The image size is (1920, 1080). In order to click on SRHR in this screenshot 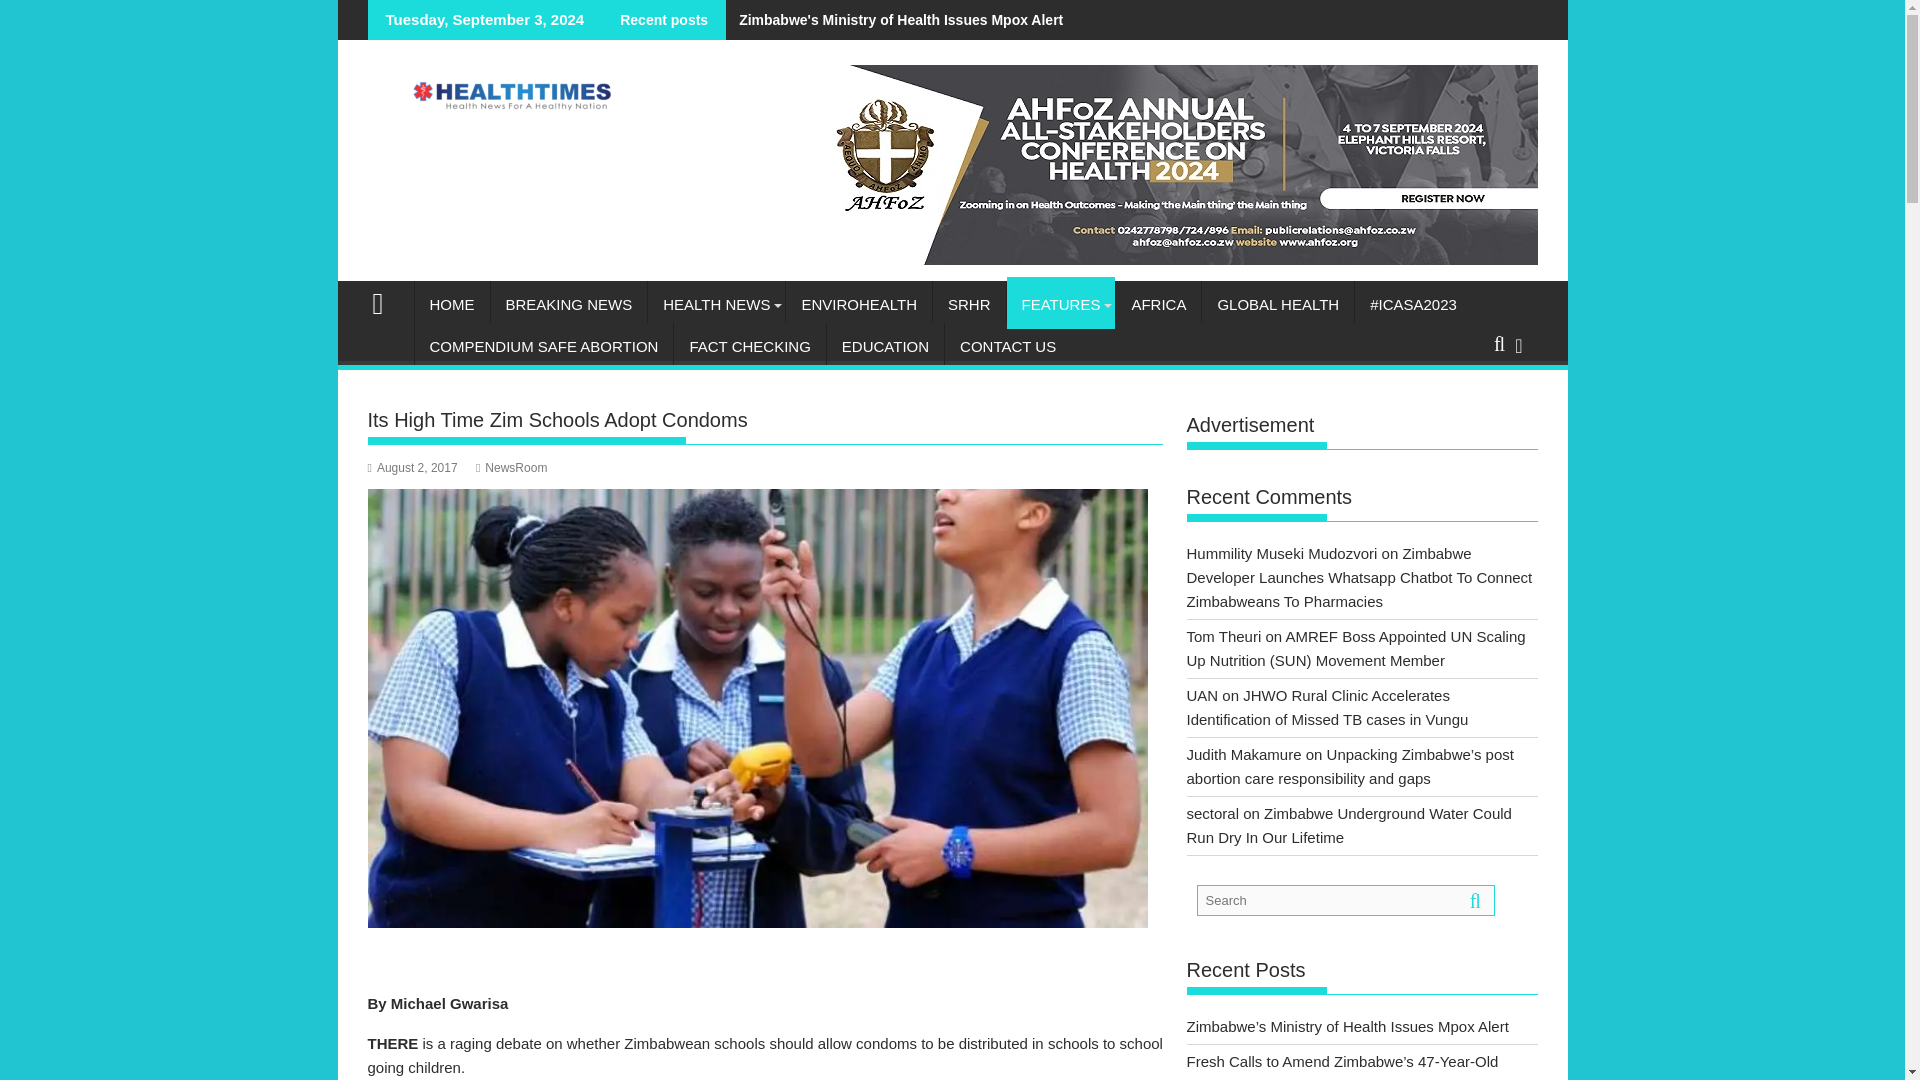, I will do `click(970, 304)`.